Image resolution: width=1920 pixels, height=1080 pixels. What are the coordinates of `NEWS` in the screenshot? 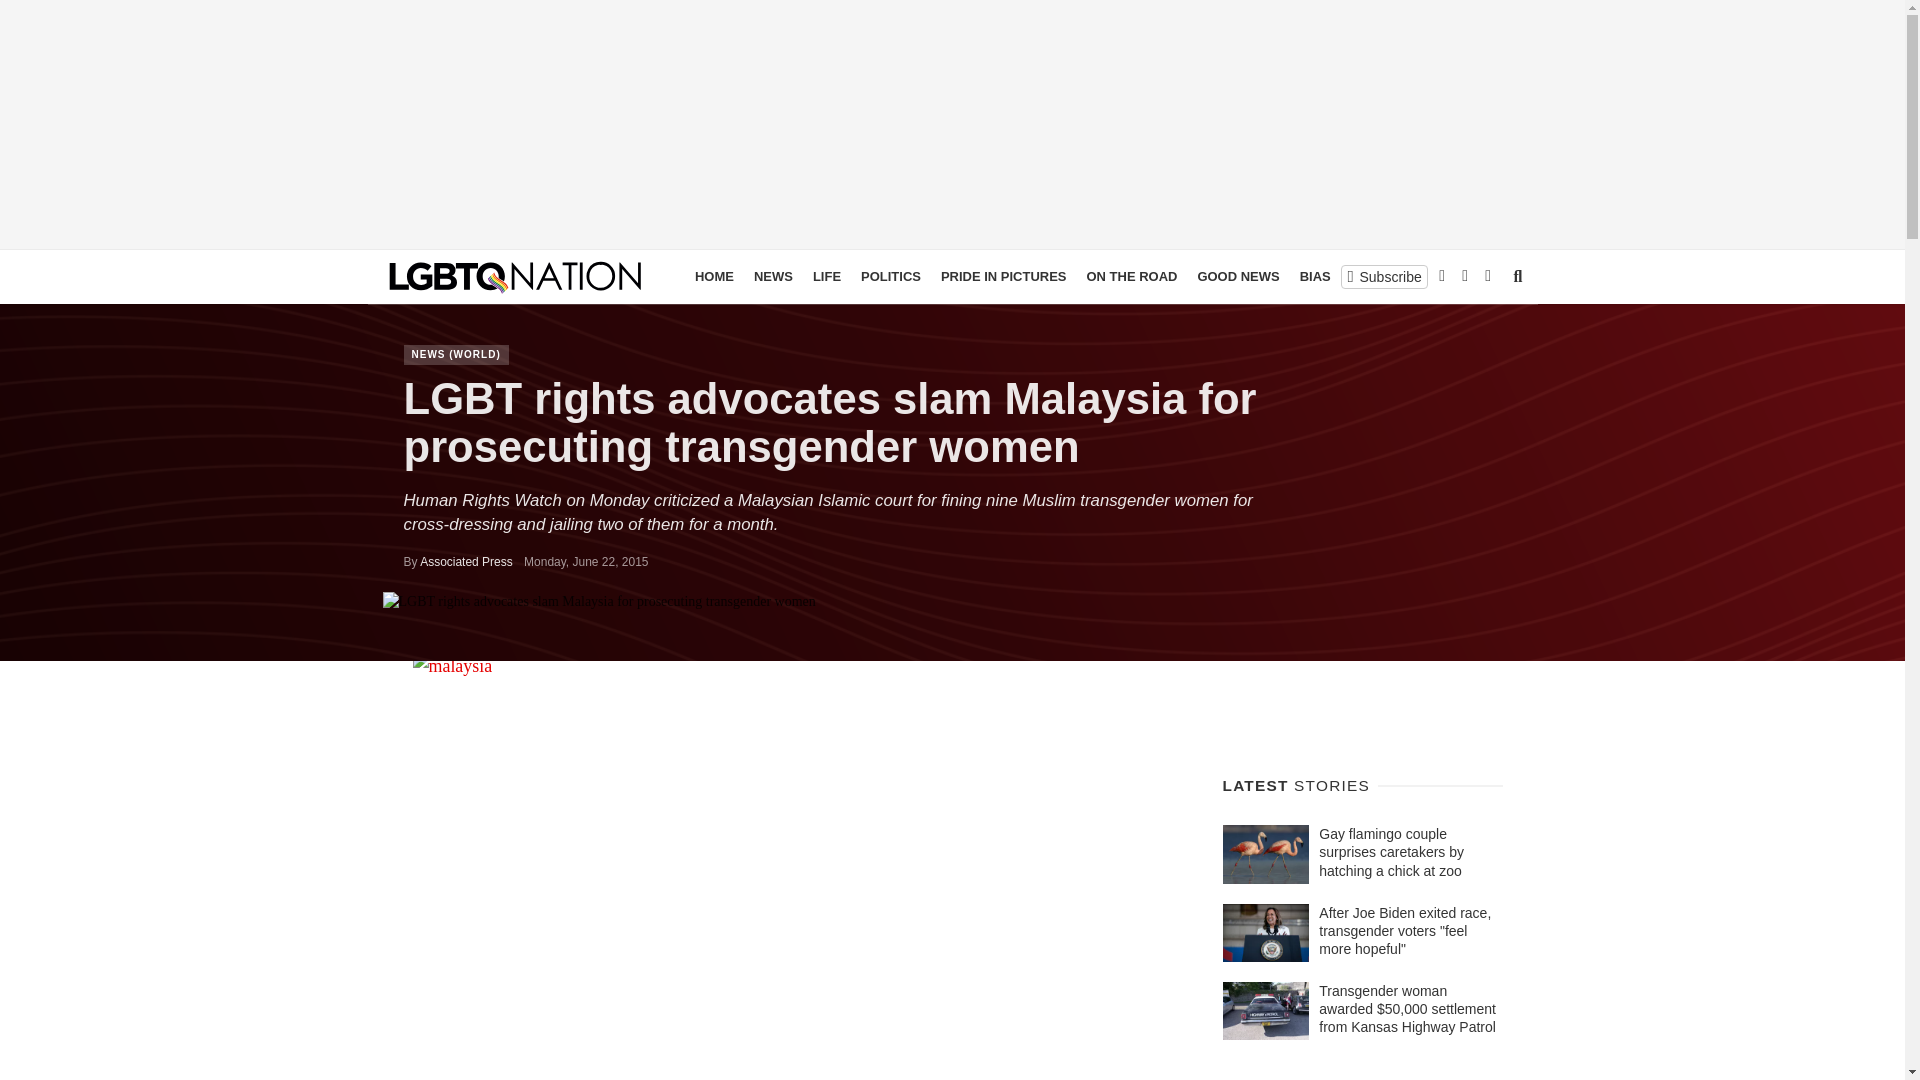 It's located at (773, 276).